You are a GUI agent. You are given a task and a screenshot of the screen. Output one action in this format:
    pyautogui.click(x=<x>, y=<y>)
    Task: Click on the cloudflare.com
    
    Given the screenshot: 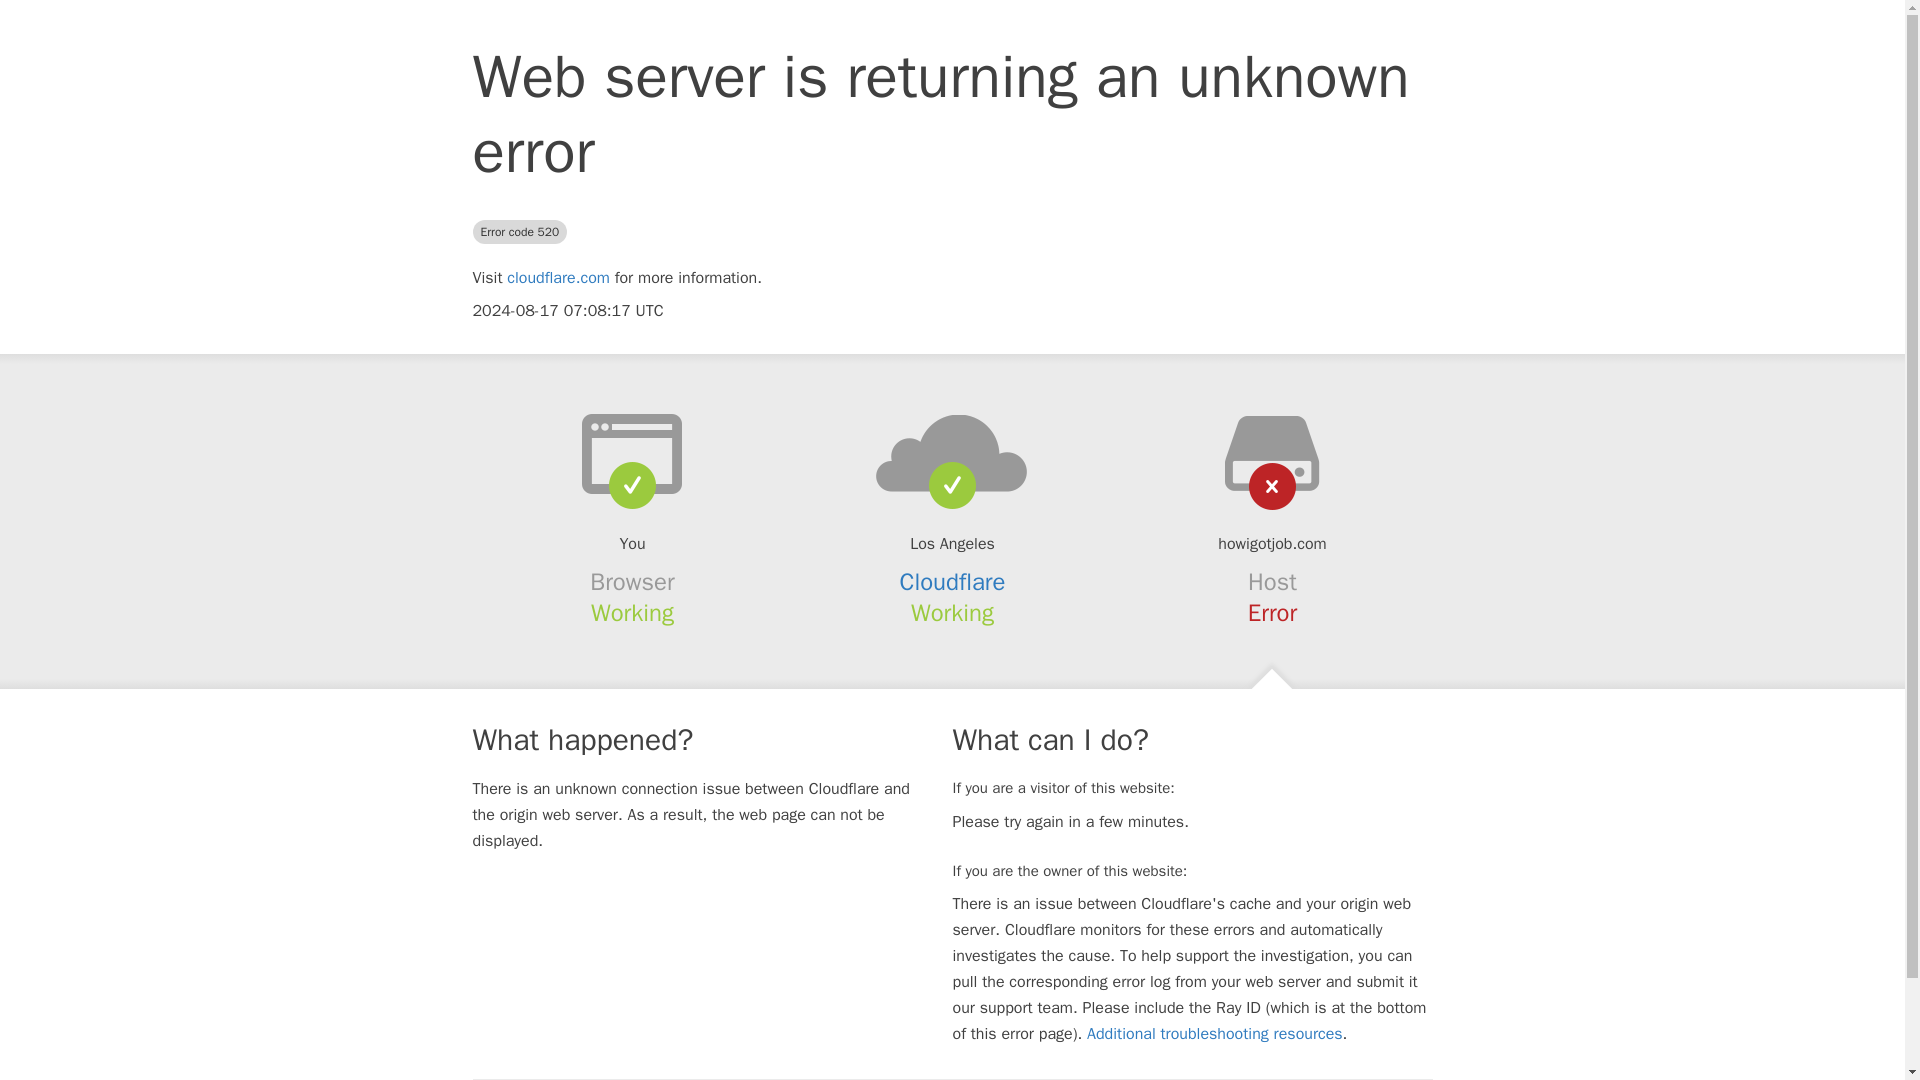 What is the action you would take?
    pyautogui.click(x=558, y=278)
    